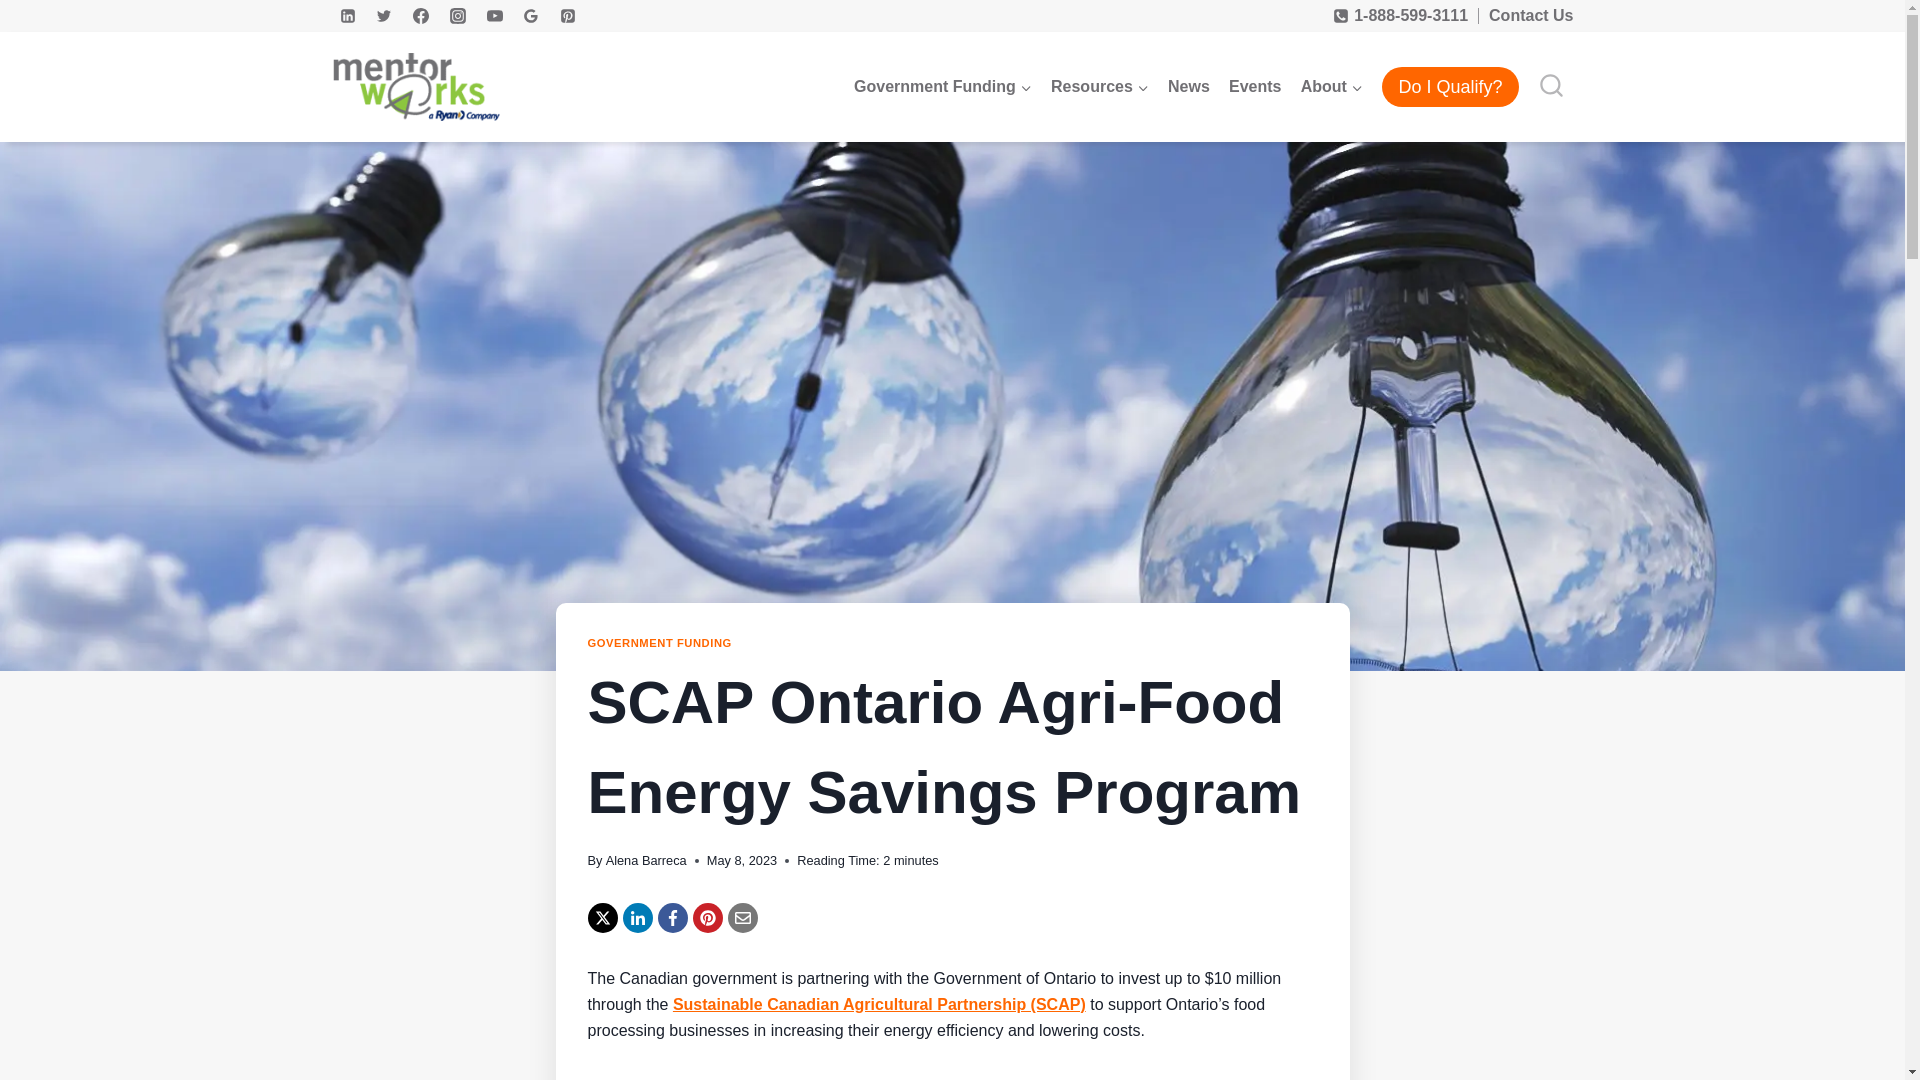 The image size is (1920, 1080). I want to click on GOVERNMENT FUNDING, so click(659, 643).